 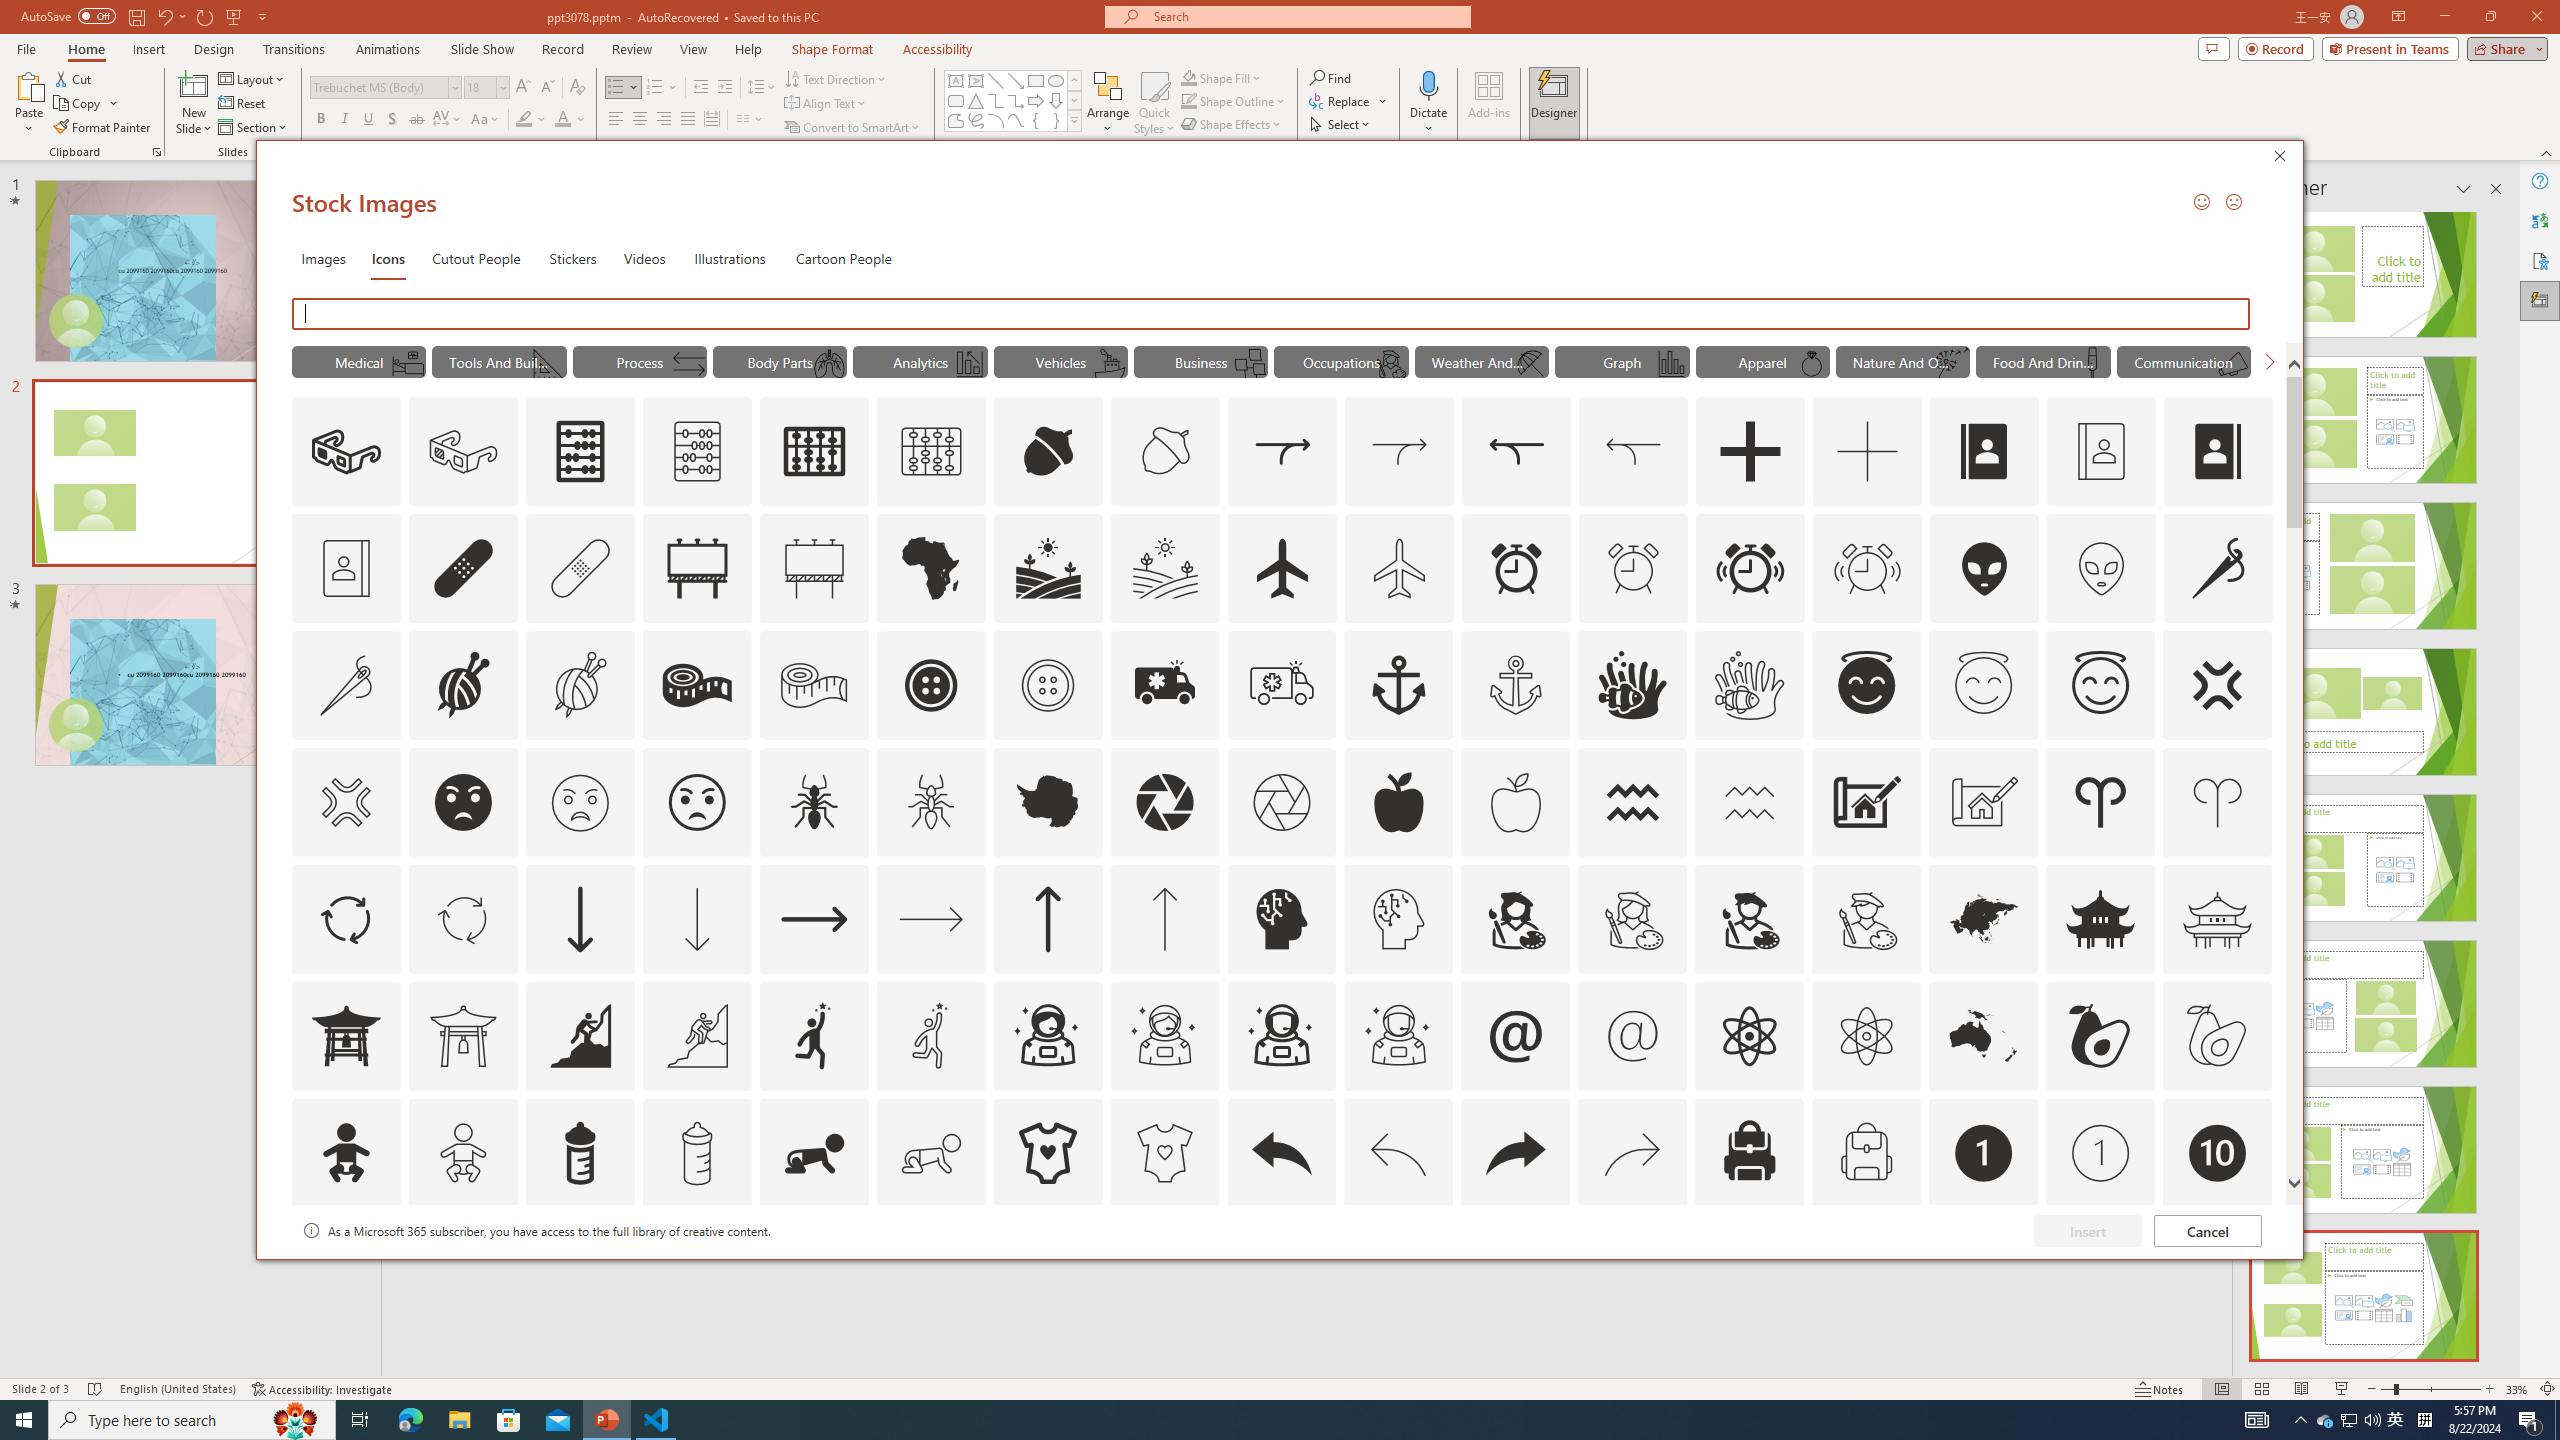 I want to click on AutomationID: Icons_ArtificialIntelligence, so click(x=1282, y=918).